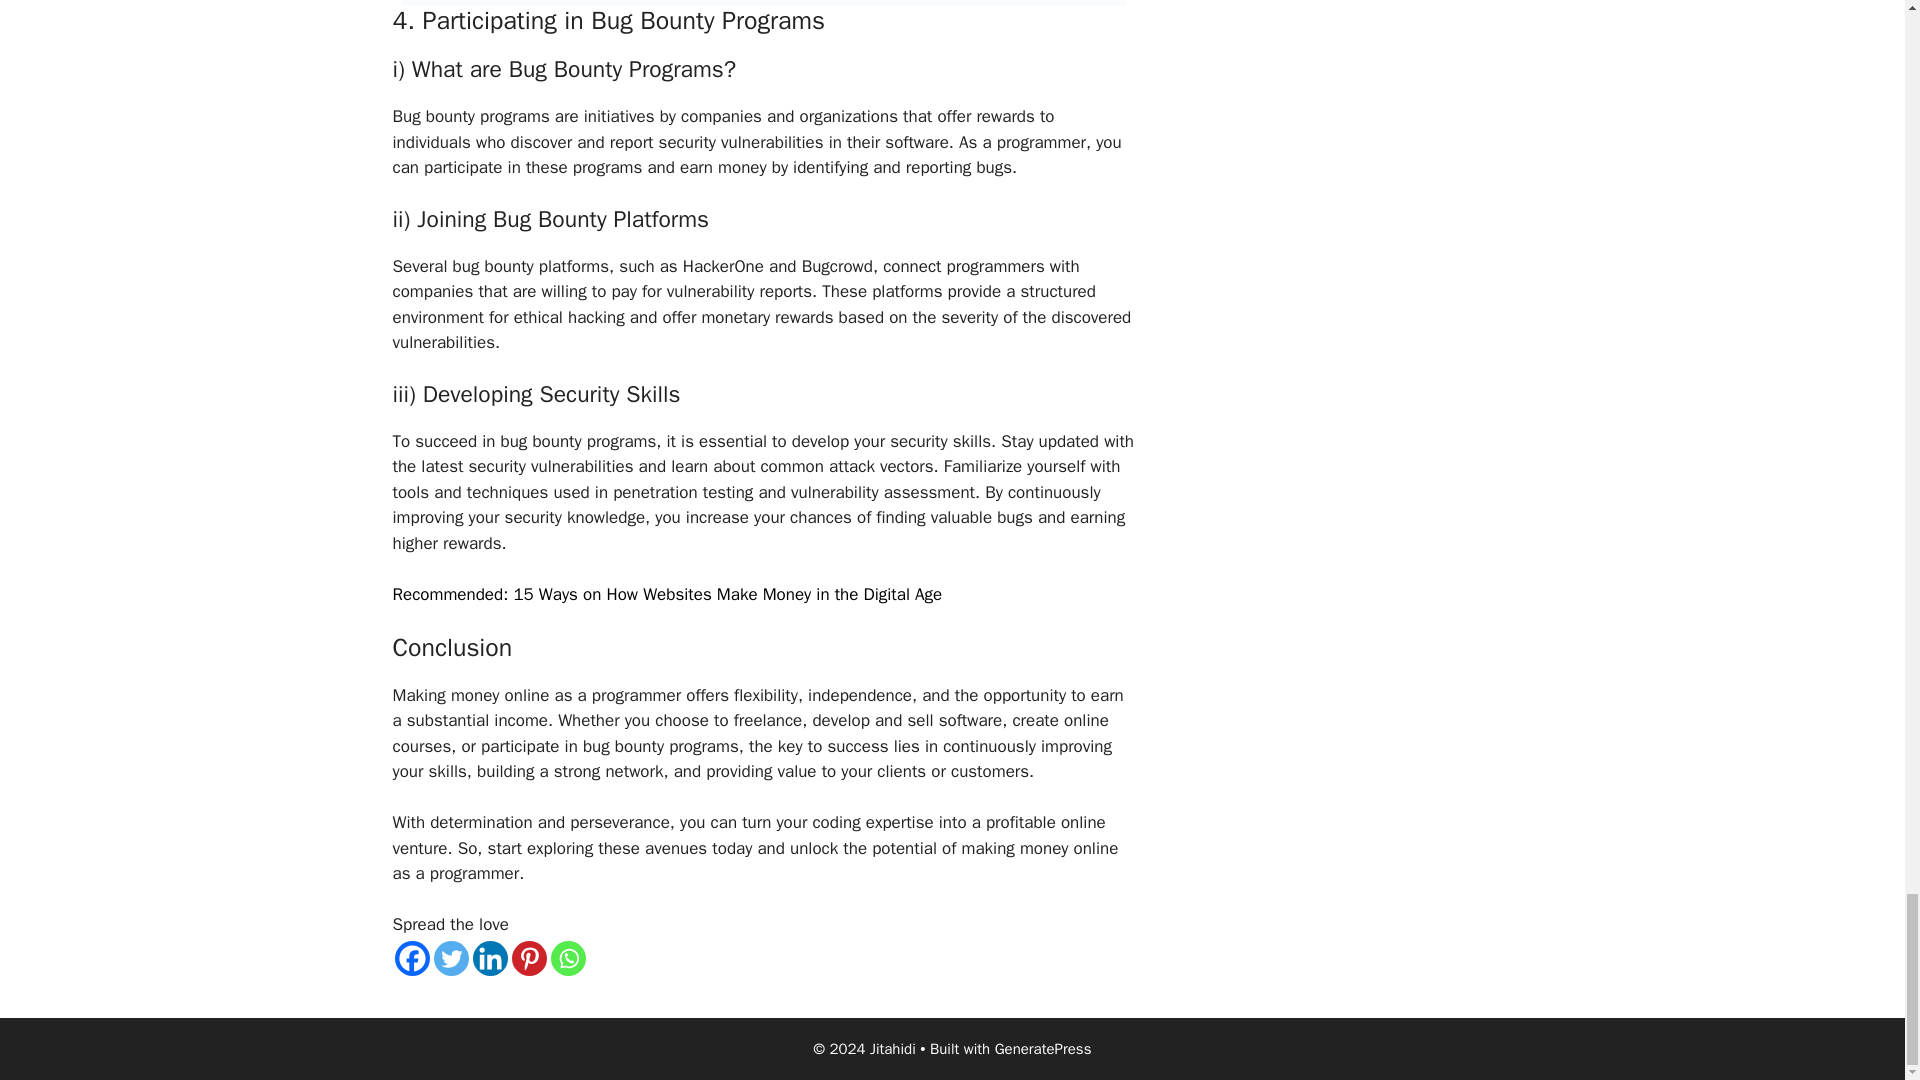  What do you see at coordinates (410, 958) in the screenshot?
I see `Facebook` at bounding box center [410, 958].